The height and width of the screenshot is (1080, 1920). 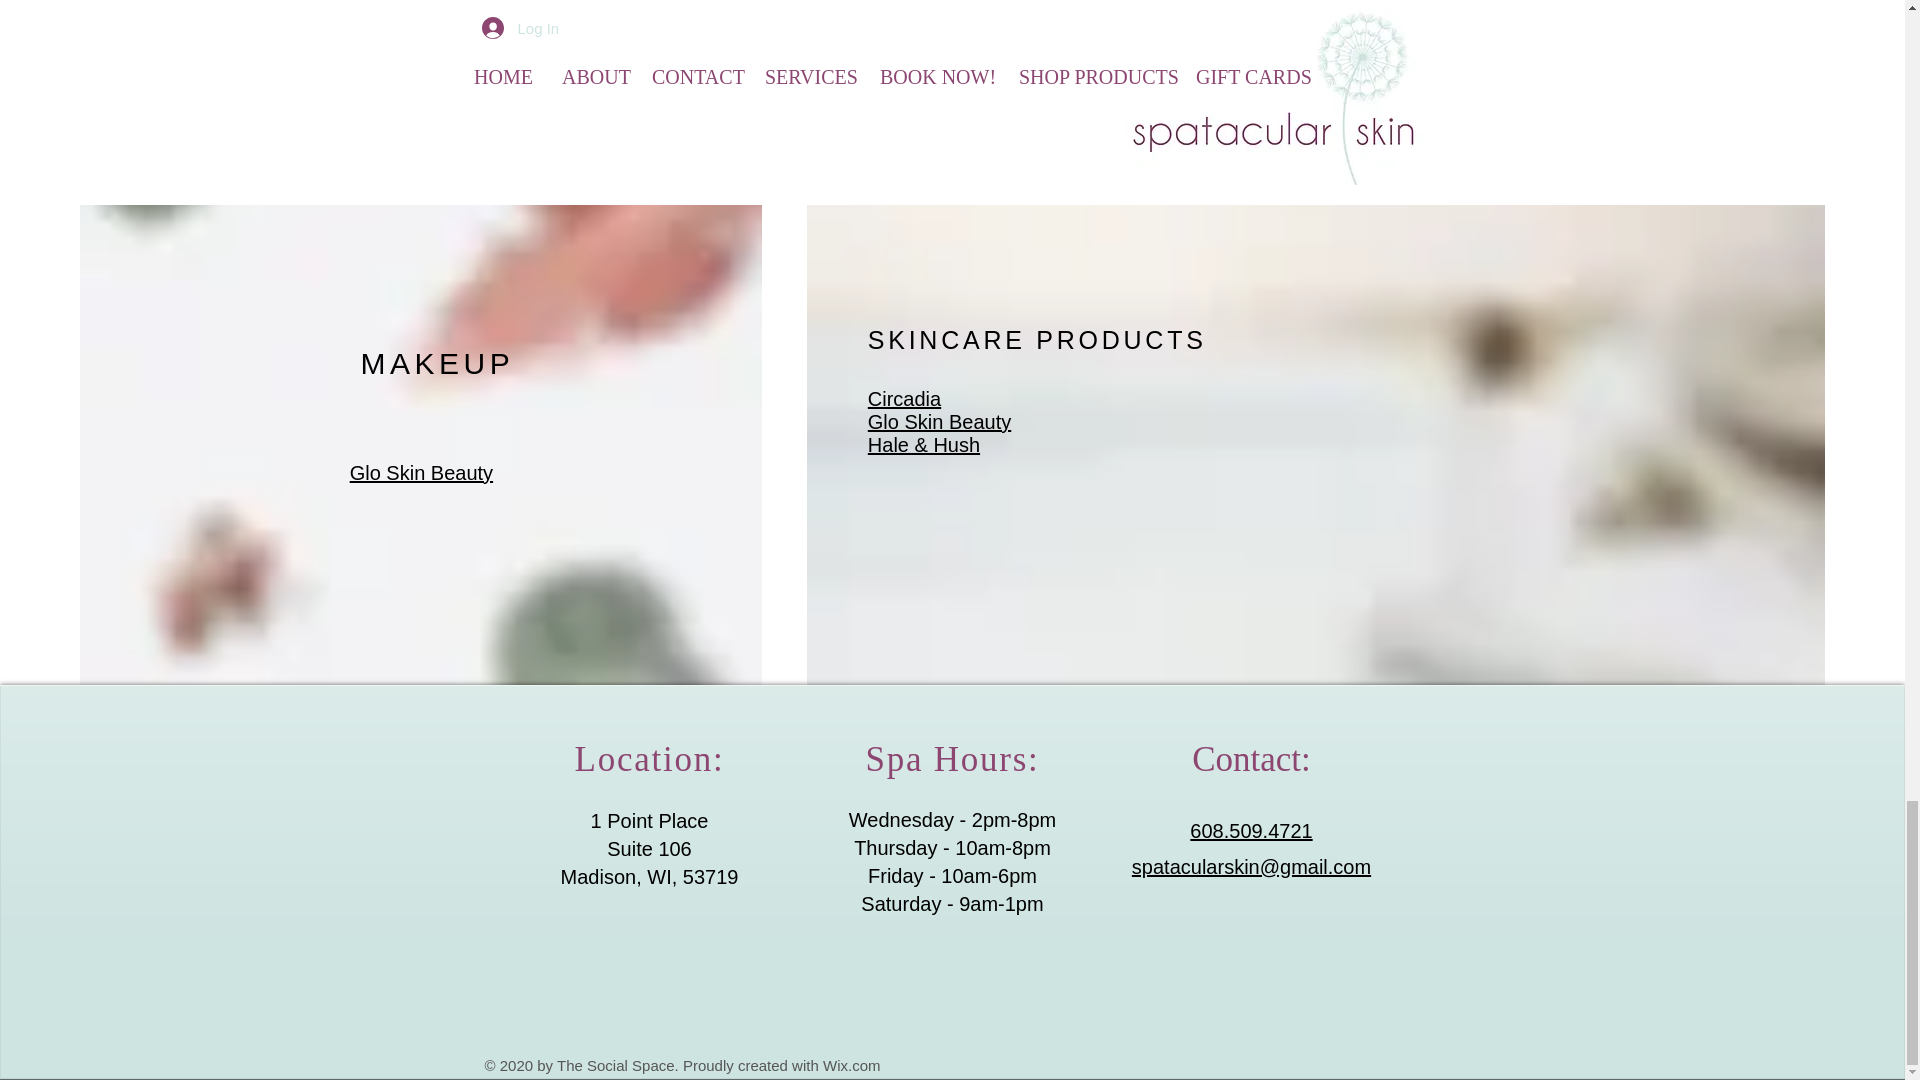 What do you see at coordinates (421, 472) in the screenshot?
I see `Glo Skin Beauty` at bounding box center [421, 472].